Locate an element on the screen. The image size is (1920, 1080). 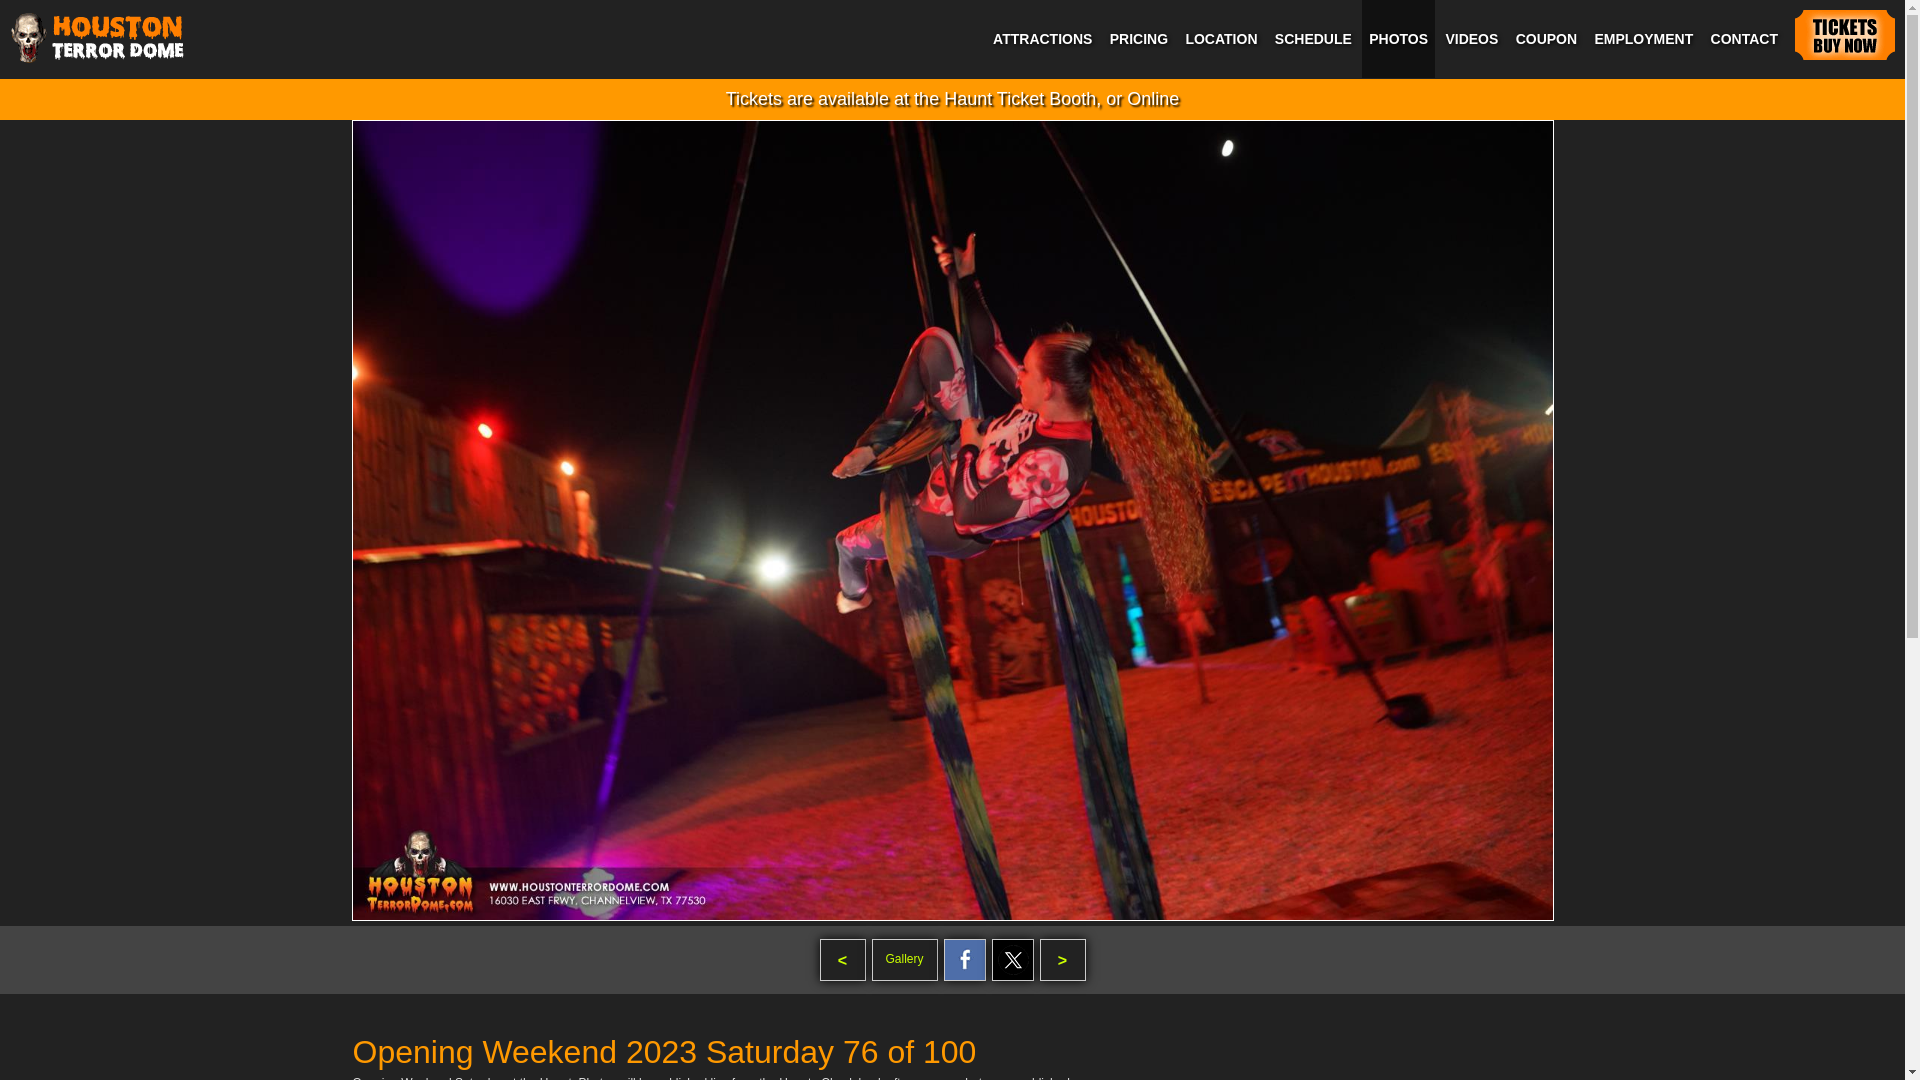
Houston Terror Dome Haunted Houses Hours and Schedule is located at coordinates (1313, 38).